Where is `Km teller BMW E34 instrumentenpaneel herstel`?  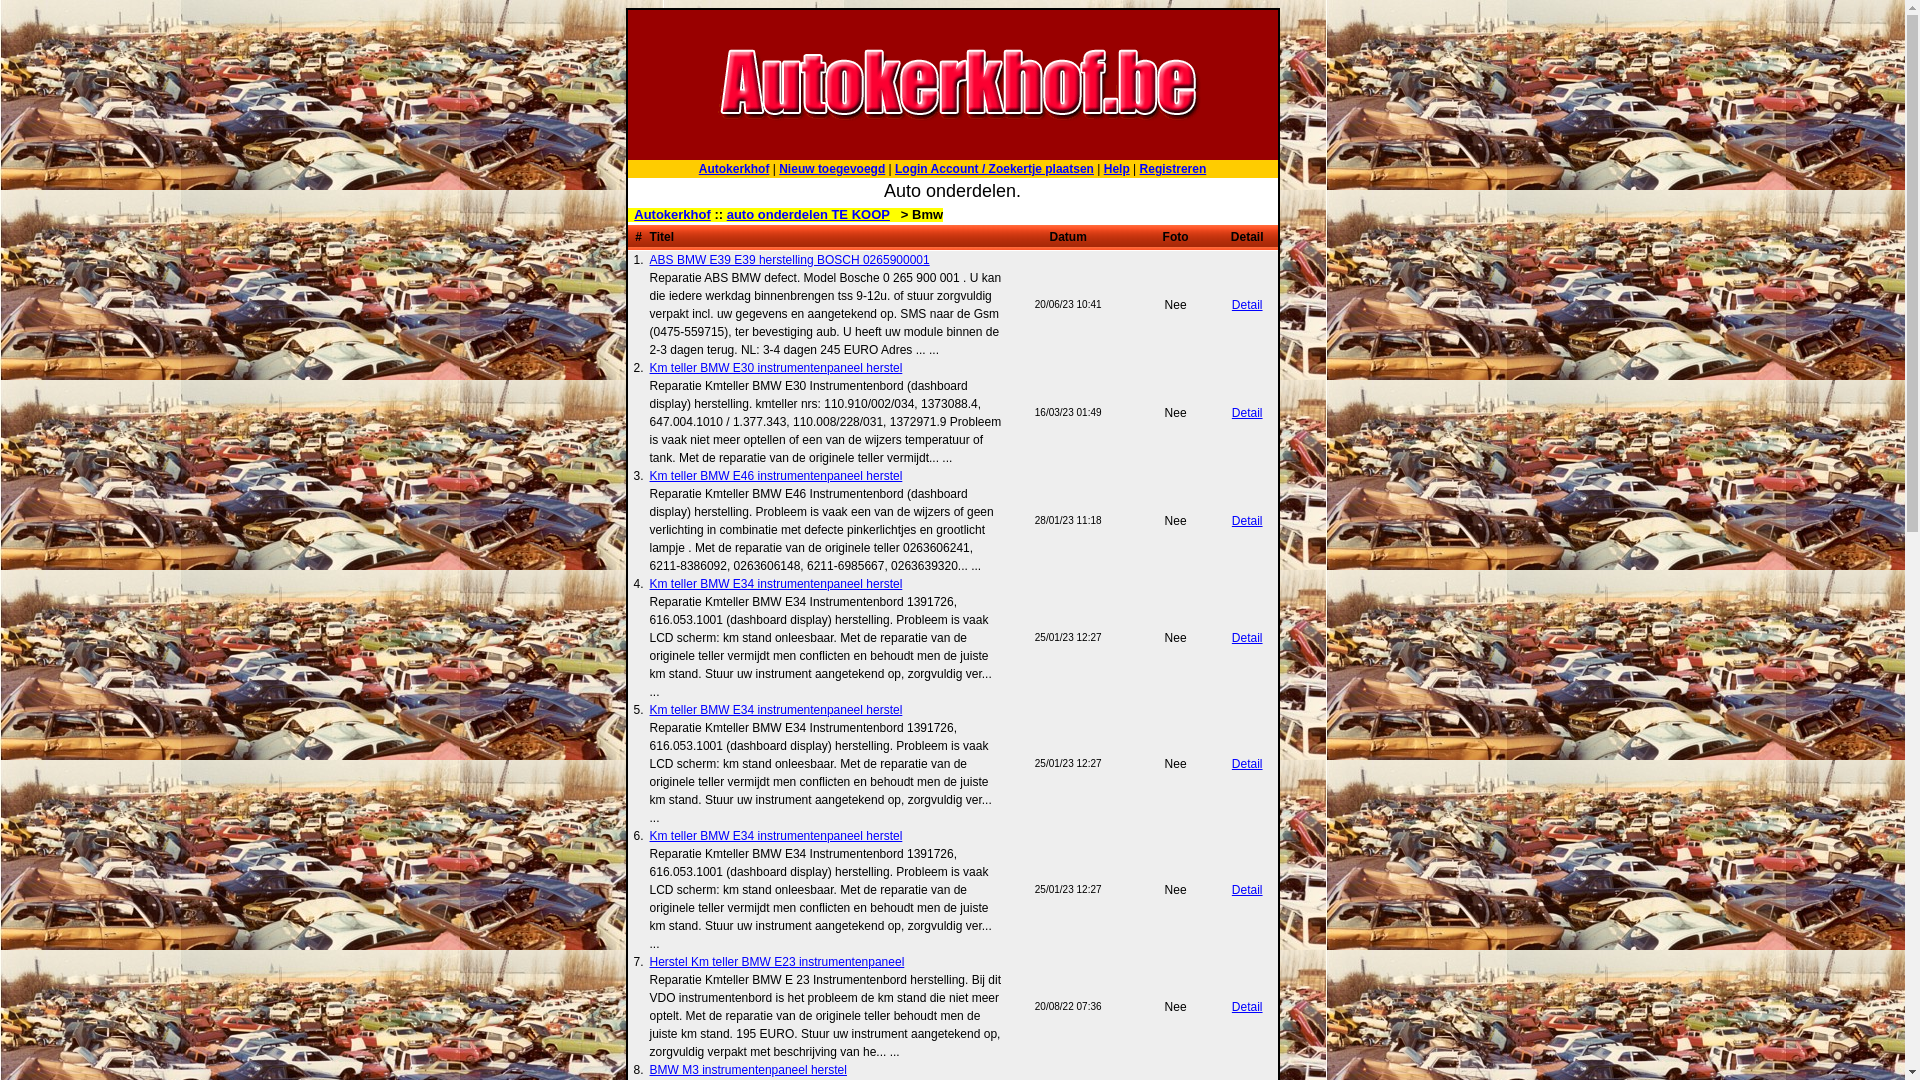 Km teller BMW E34 instrumentenpaneel herstel is located at coordinates (776, 583).